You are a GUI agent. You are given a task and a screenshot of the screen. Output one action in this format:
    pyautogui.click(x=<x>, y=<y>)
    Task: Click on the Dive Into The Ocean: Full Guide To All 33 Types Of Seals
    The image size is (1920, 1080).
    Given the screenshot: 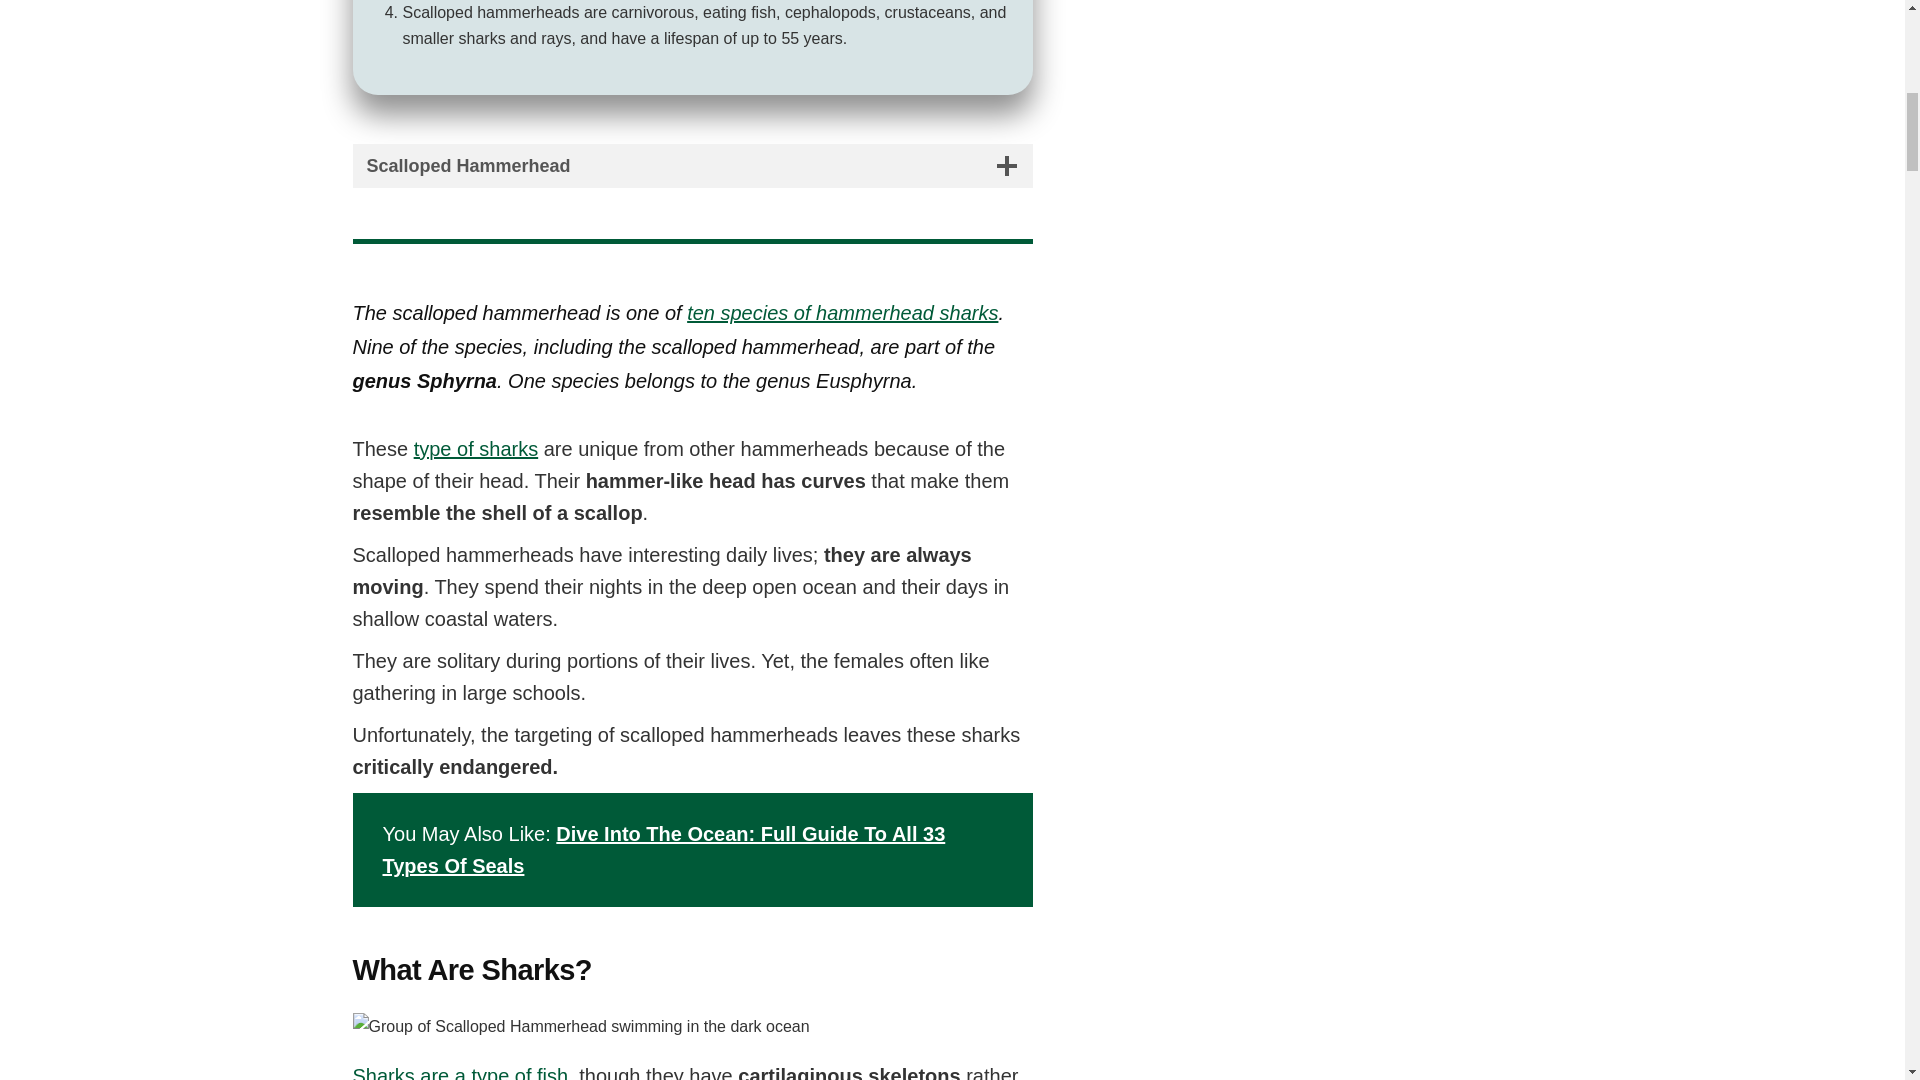 What is the action you would take?
    pyautogui.click(x=663, y=849)
    